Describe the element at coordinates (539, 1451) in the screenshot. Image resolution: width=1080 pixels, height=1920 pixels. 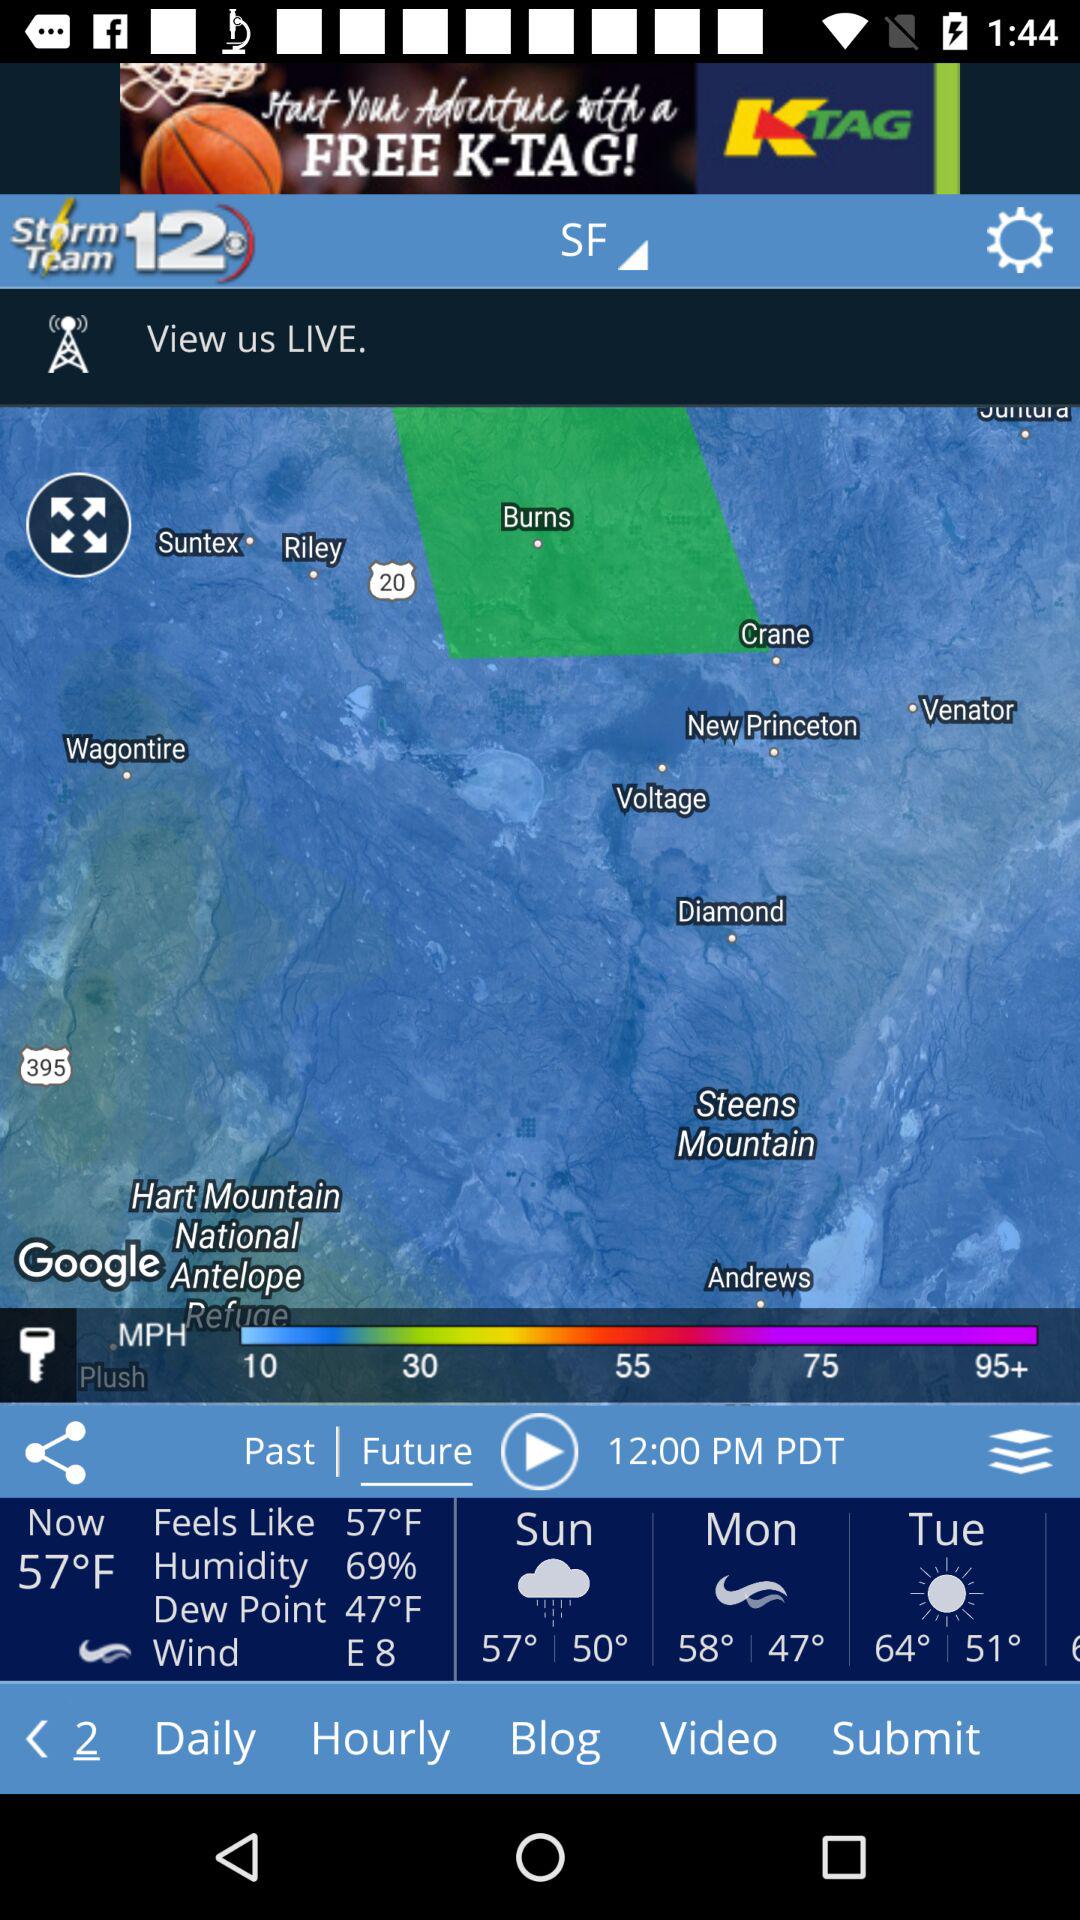
I see `open the icon above the sun icon` at that location.